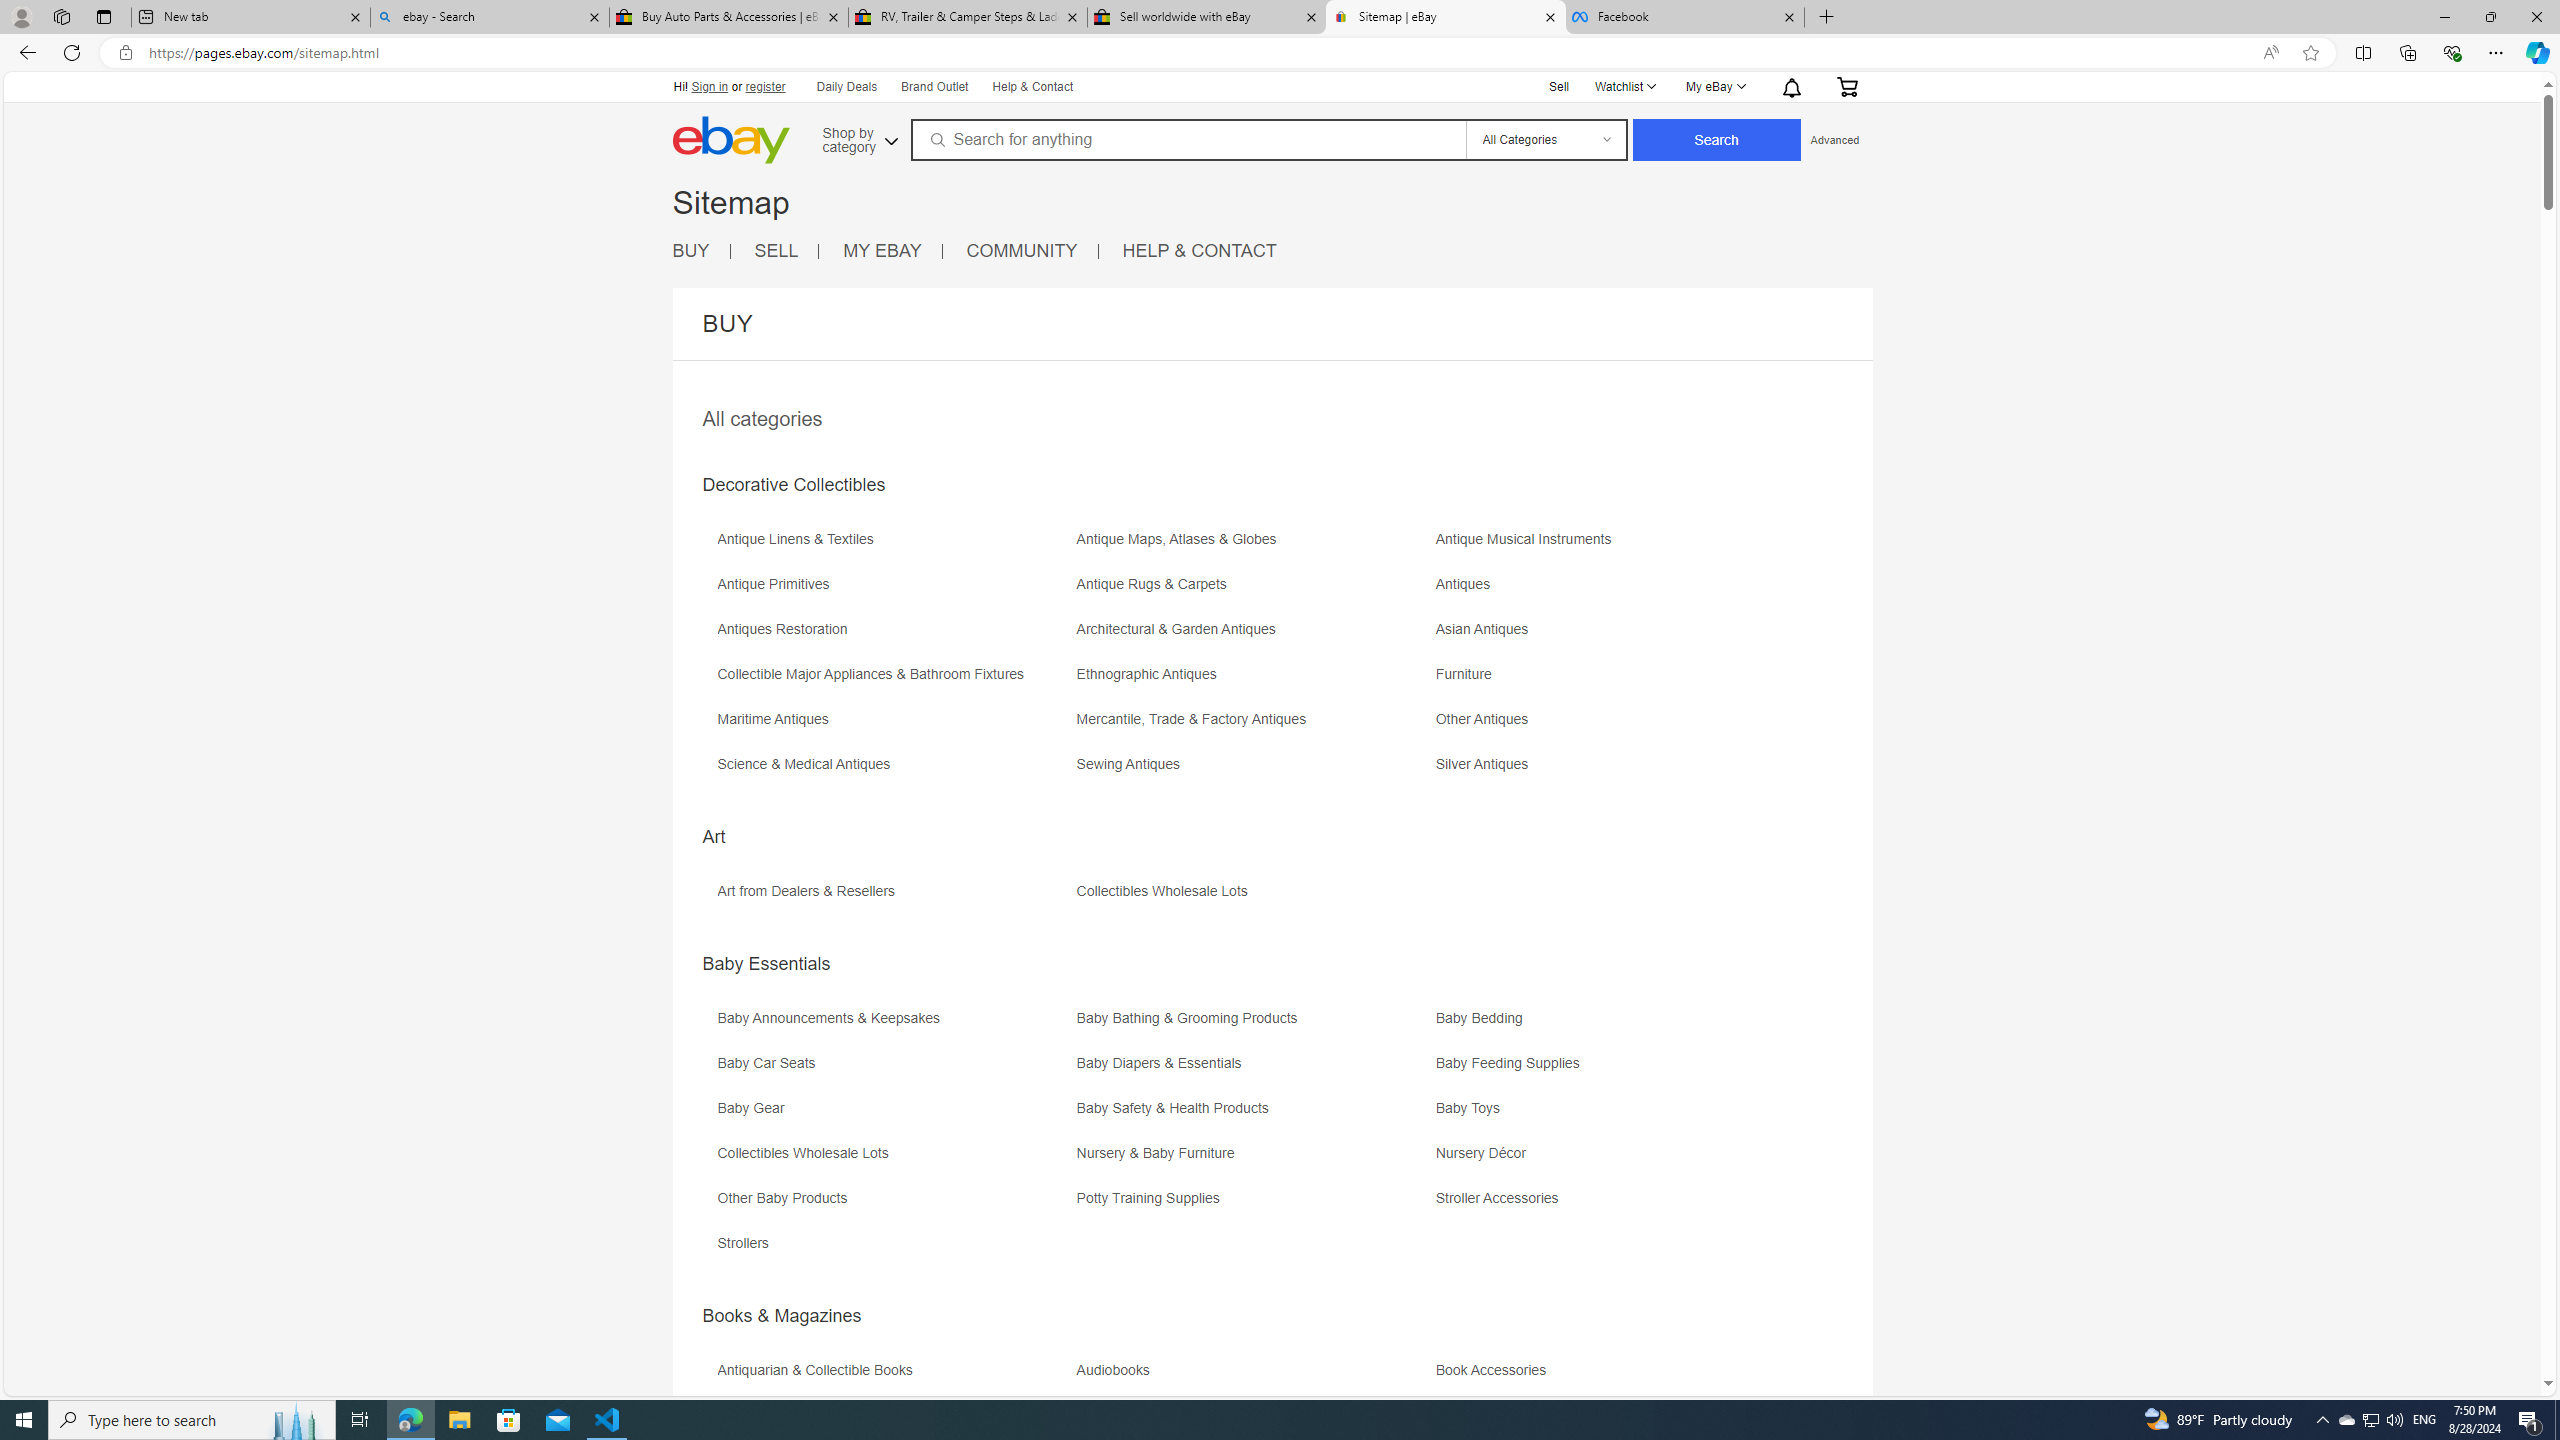 This screenshot has width=2560, height=1440. I want to click on Add this page to favorites (Ctrl+D), so click(2312, 53).